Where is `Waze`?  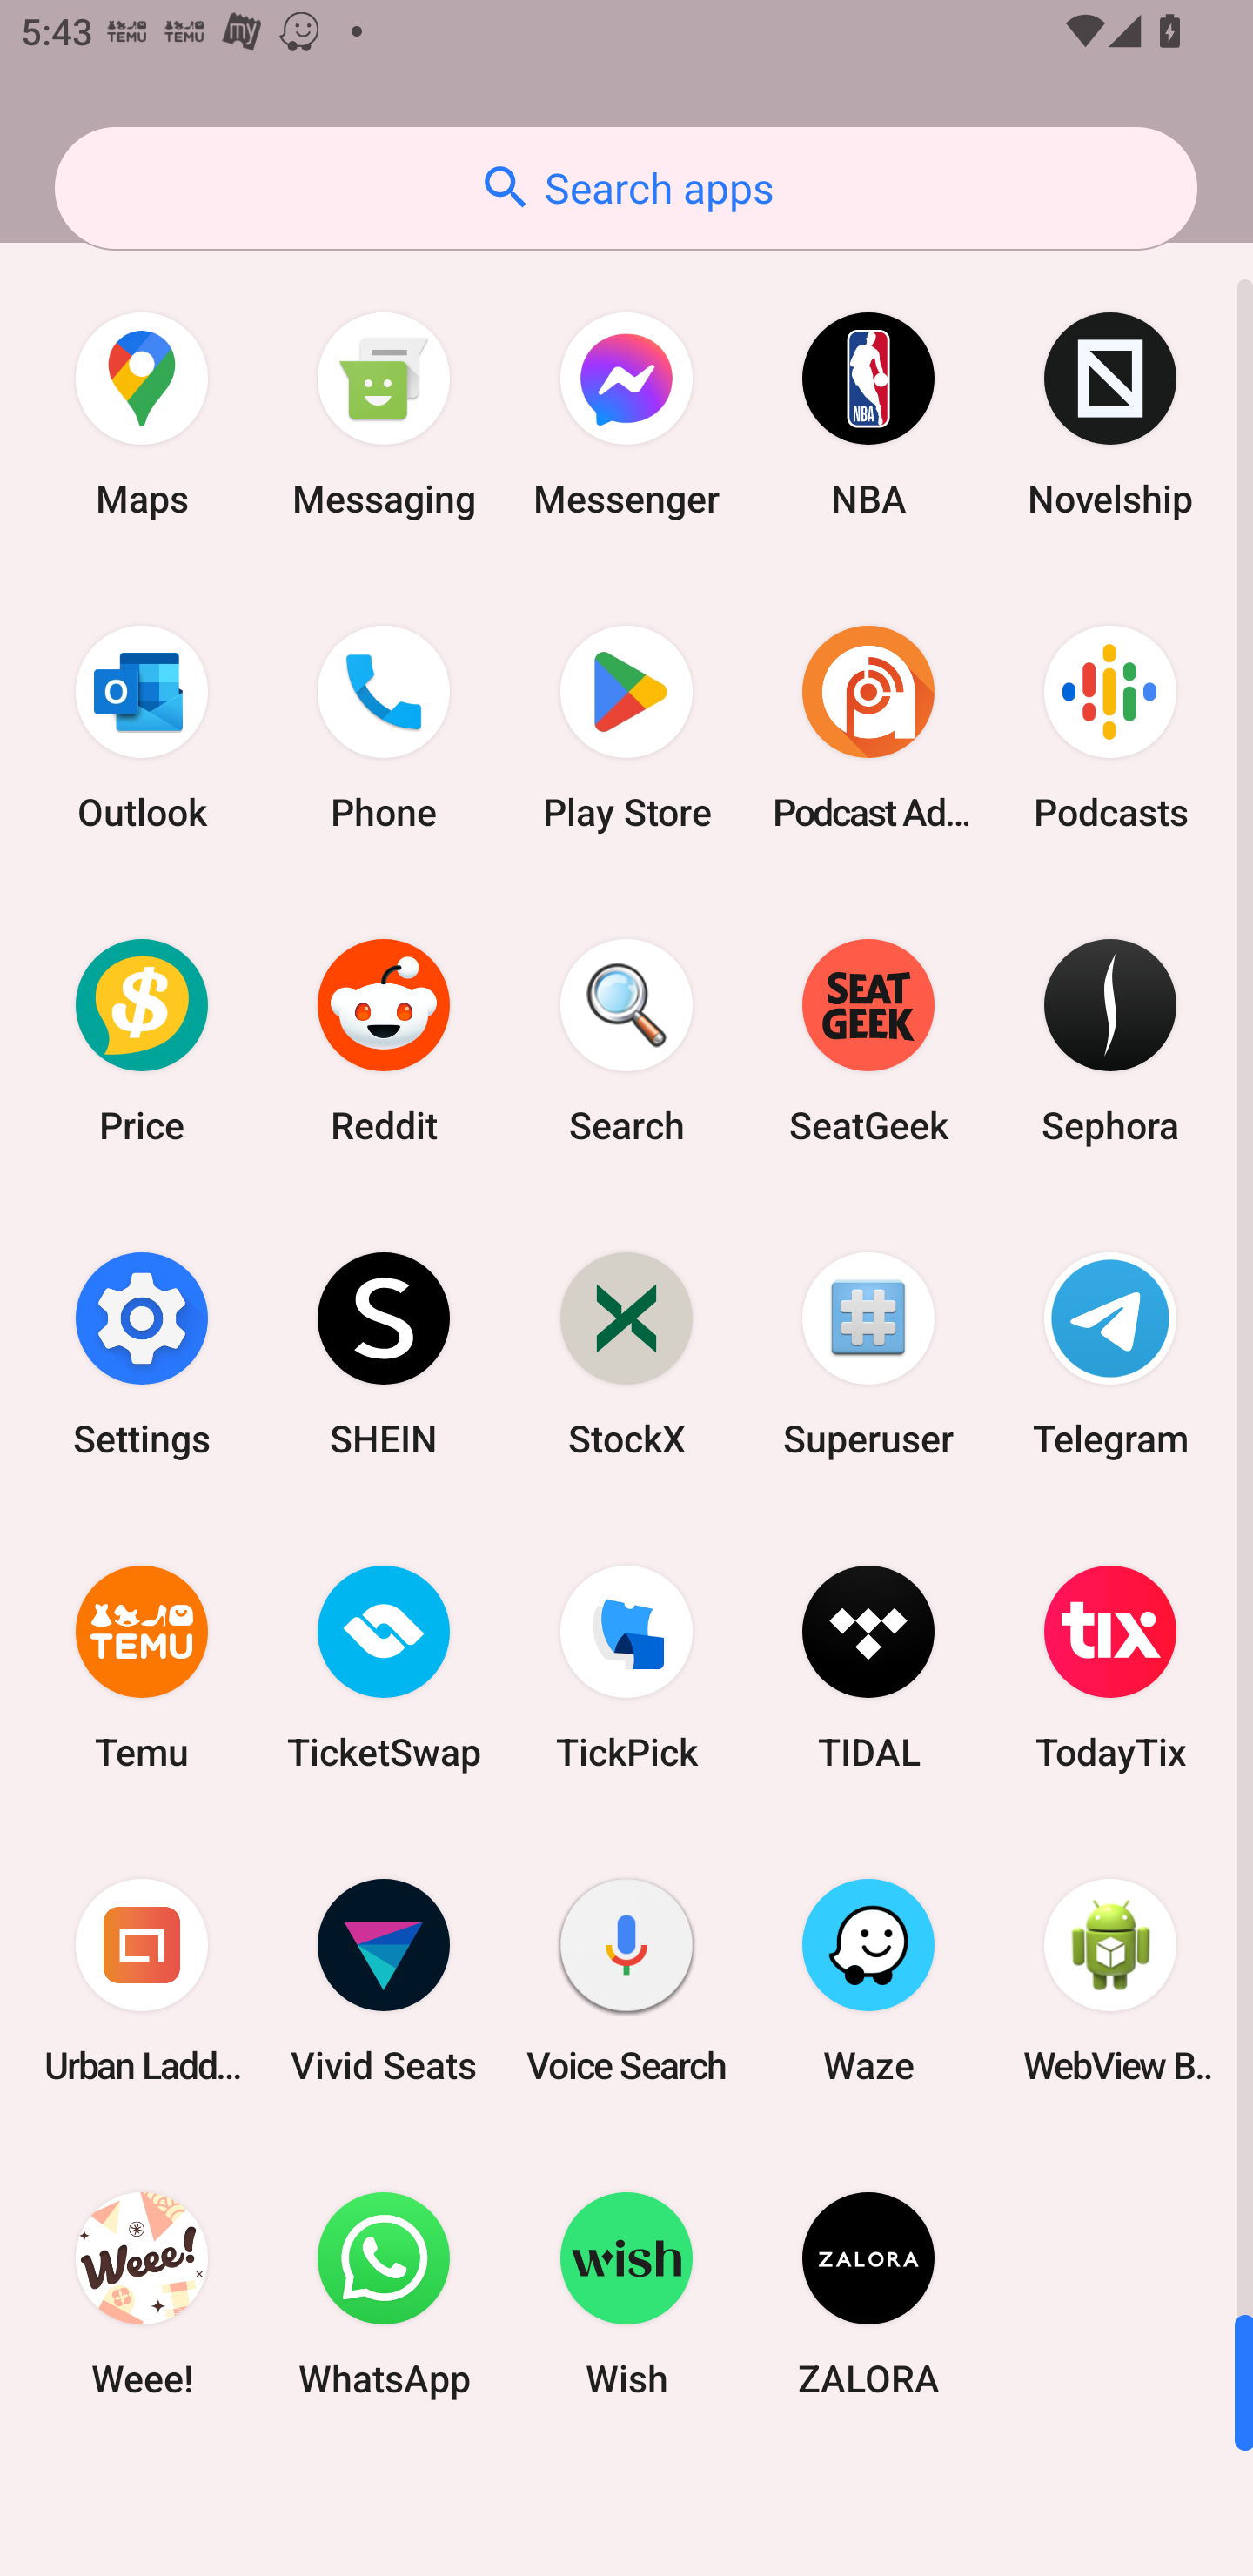
Waze is located at coordinates (868, 1981).